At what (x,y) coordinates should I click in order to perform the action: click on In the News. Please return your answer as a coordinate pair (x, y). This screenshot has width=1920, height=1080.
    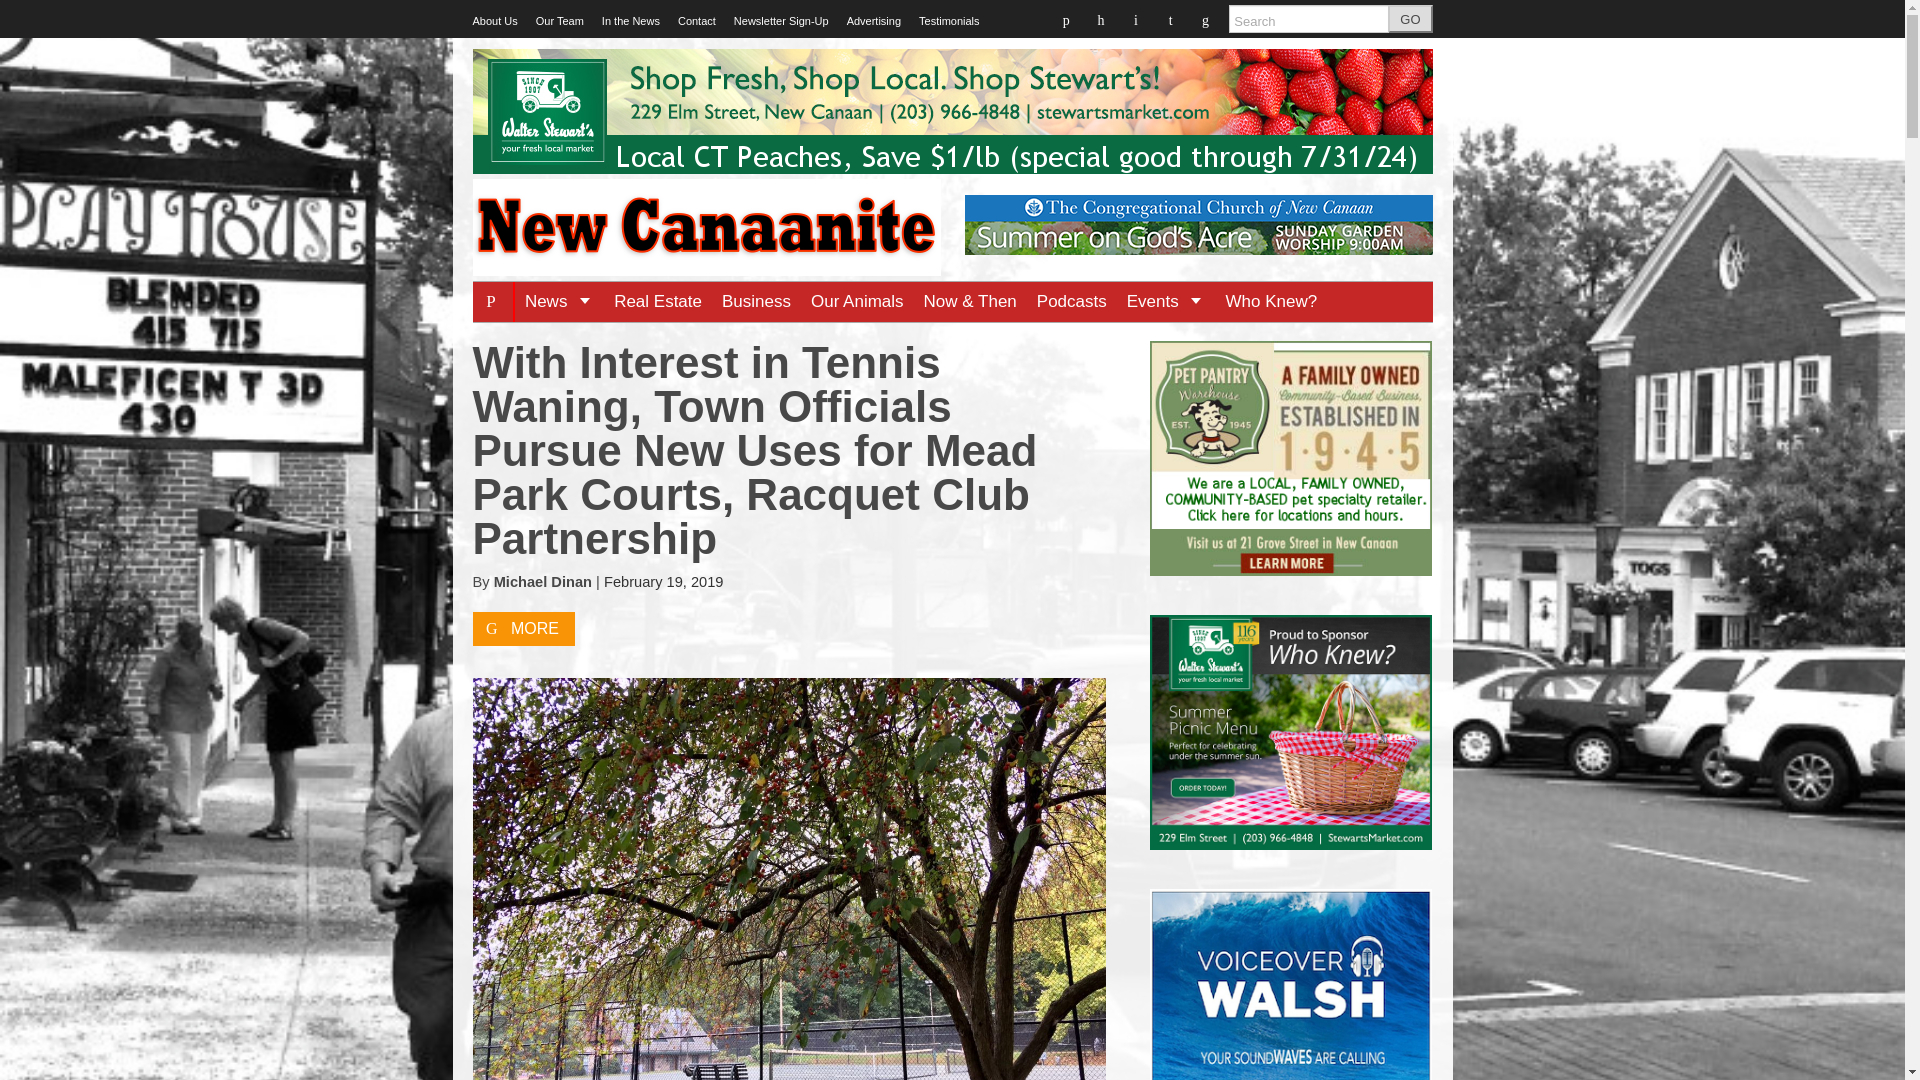
    Looking at the image, I should click on (631, 21).